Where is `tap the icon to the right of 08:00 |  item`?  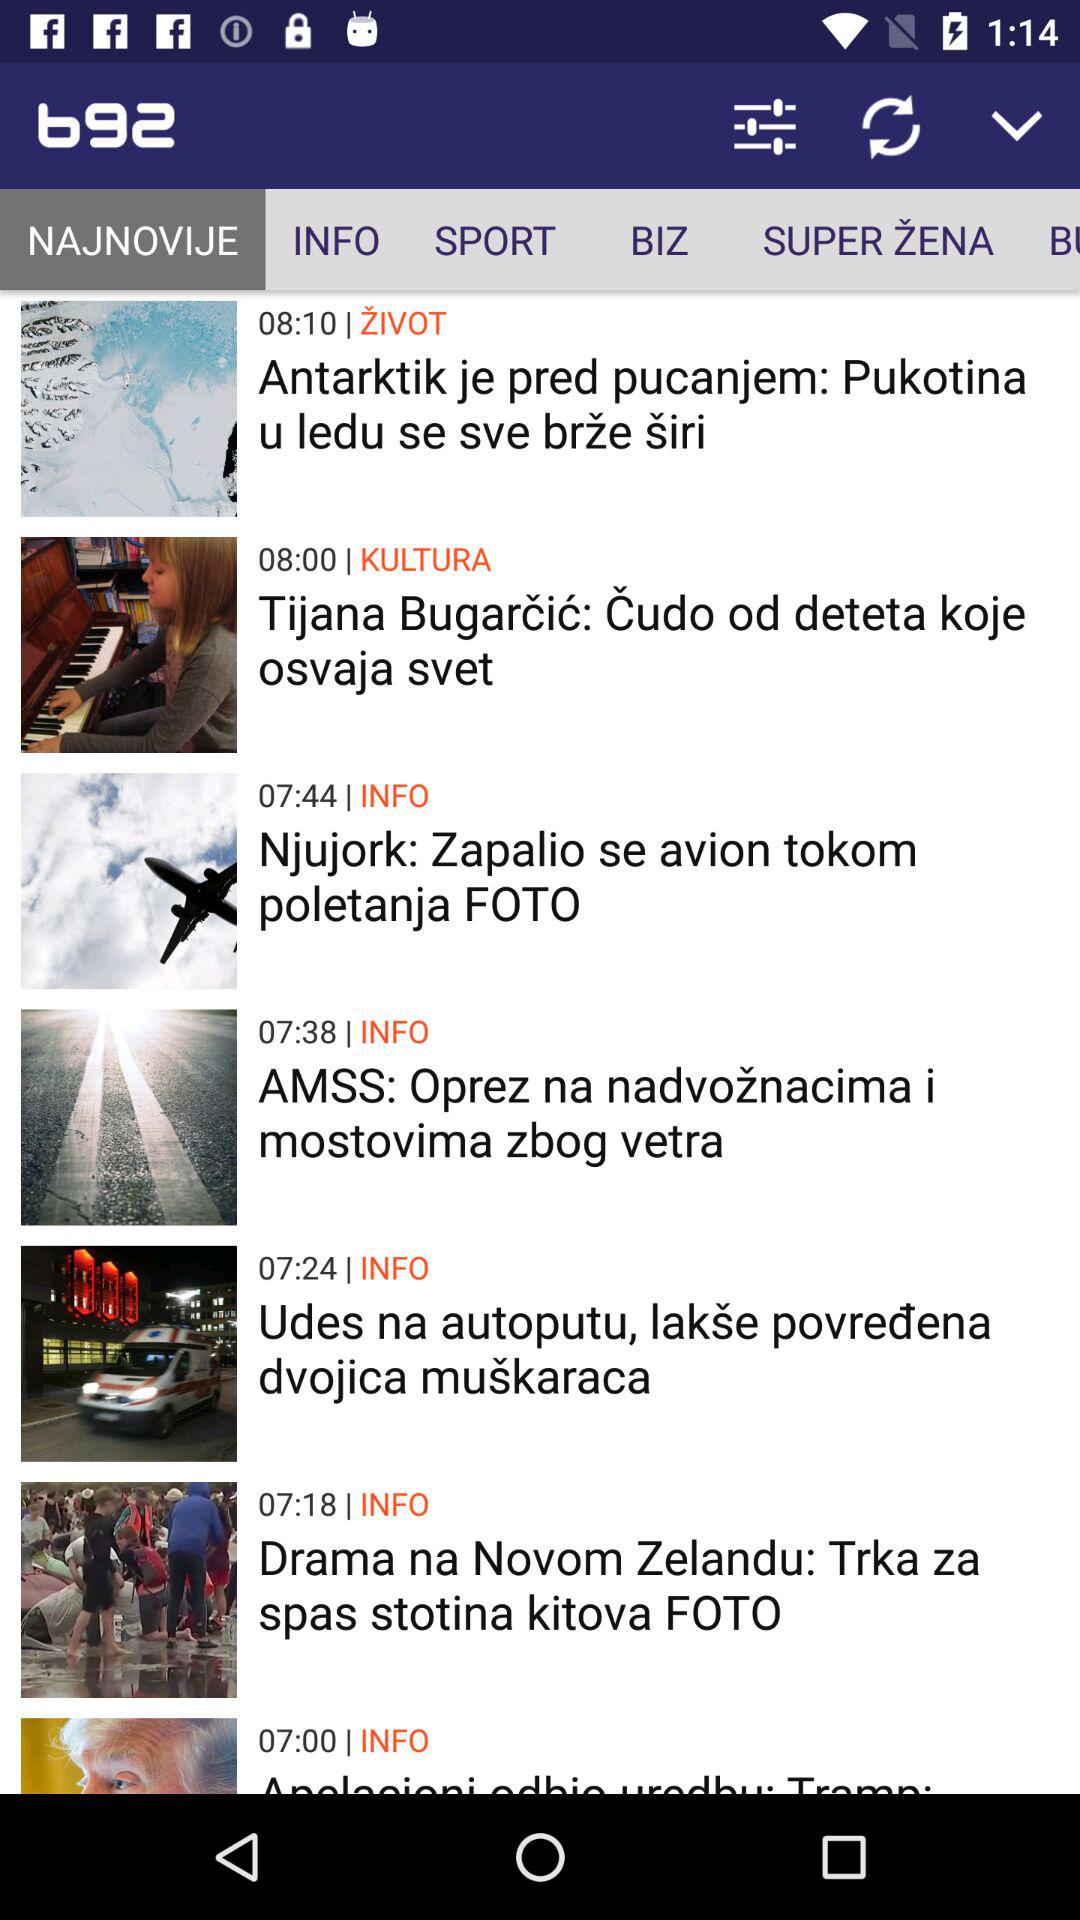 tap the icon to the right of 08:00 |  item is located at coordinates (426, 558).